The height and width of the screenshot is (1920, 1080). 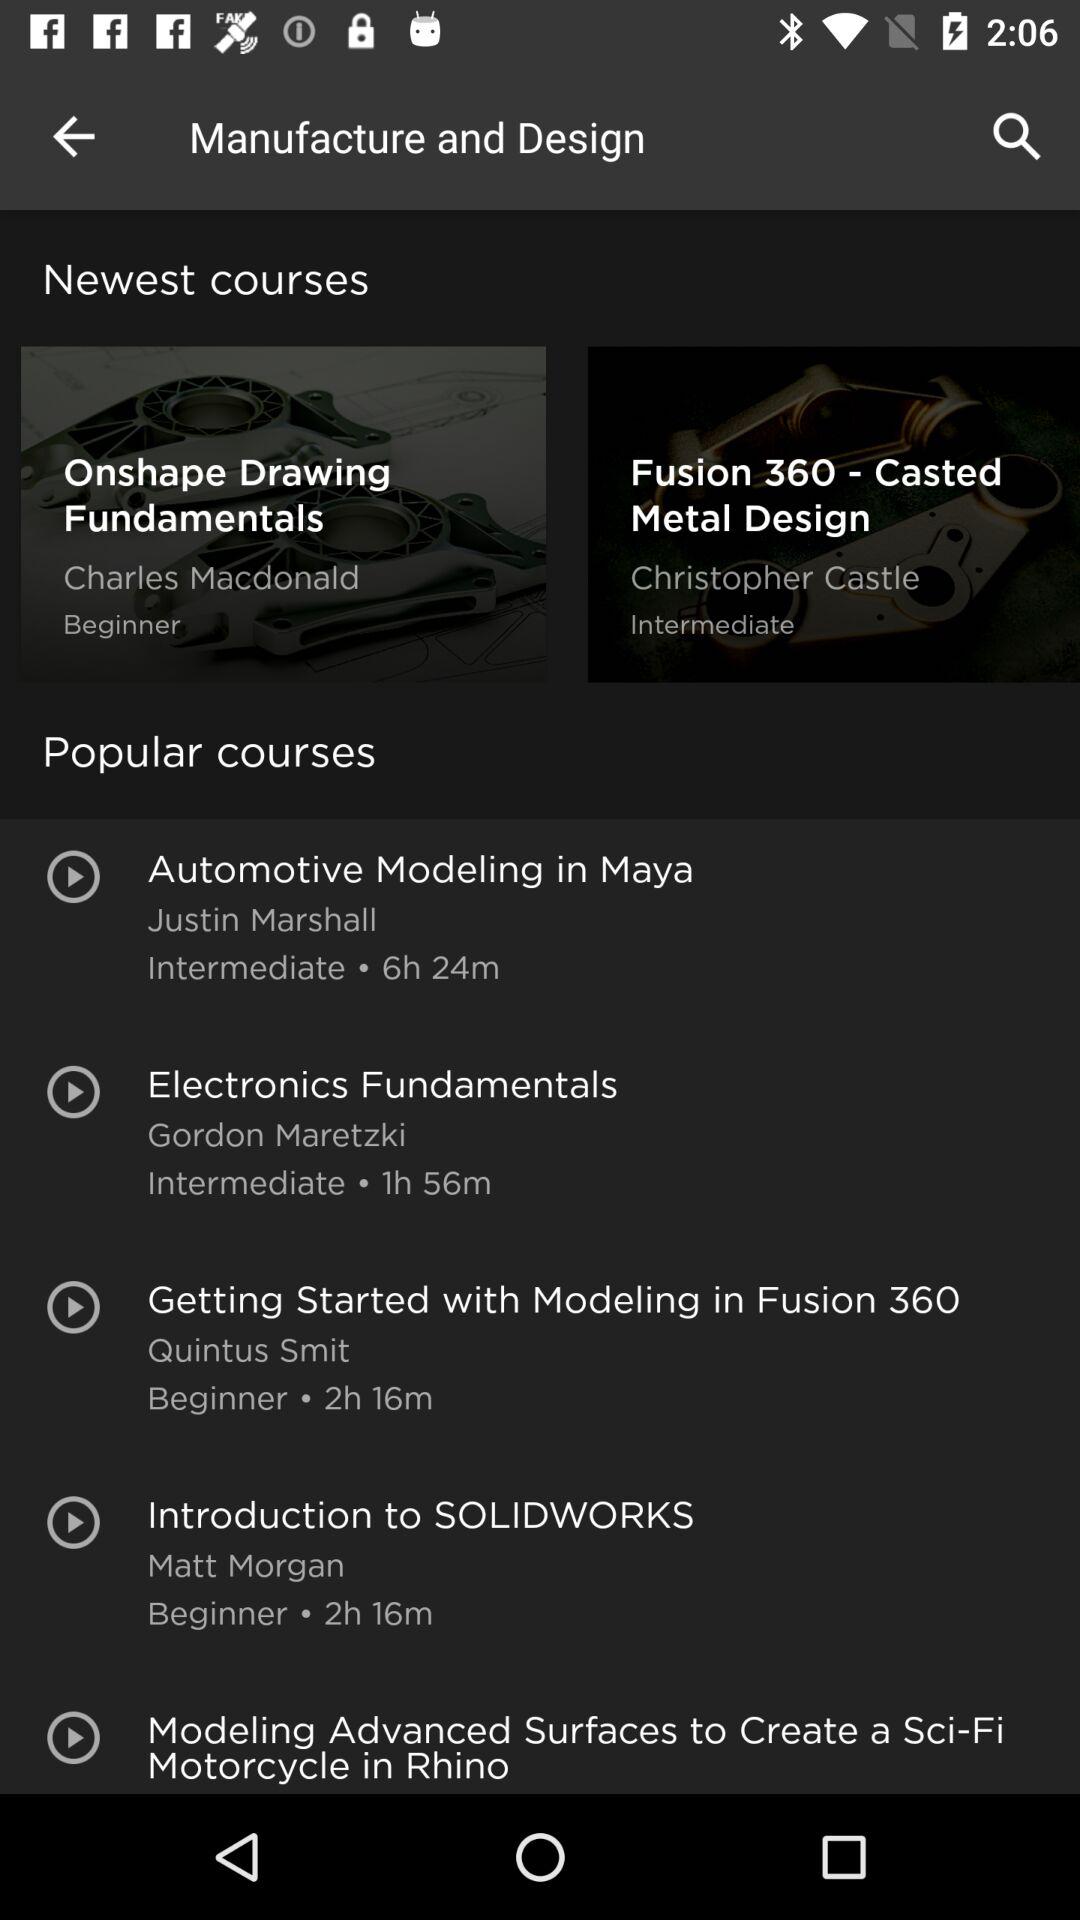 I want to click on click the app to the right of manufacture and design icon, so click(x=1016, y=136).